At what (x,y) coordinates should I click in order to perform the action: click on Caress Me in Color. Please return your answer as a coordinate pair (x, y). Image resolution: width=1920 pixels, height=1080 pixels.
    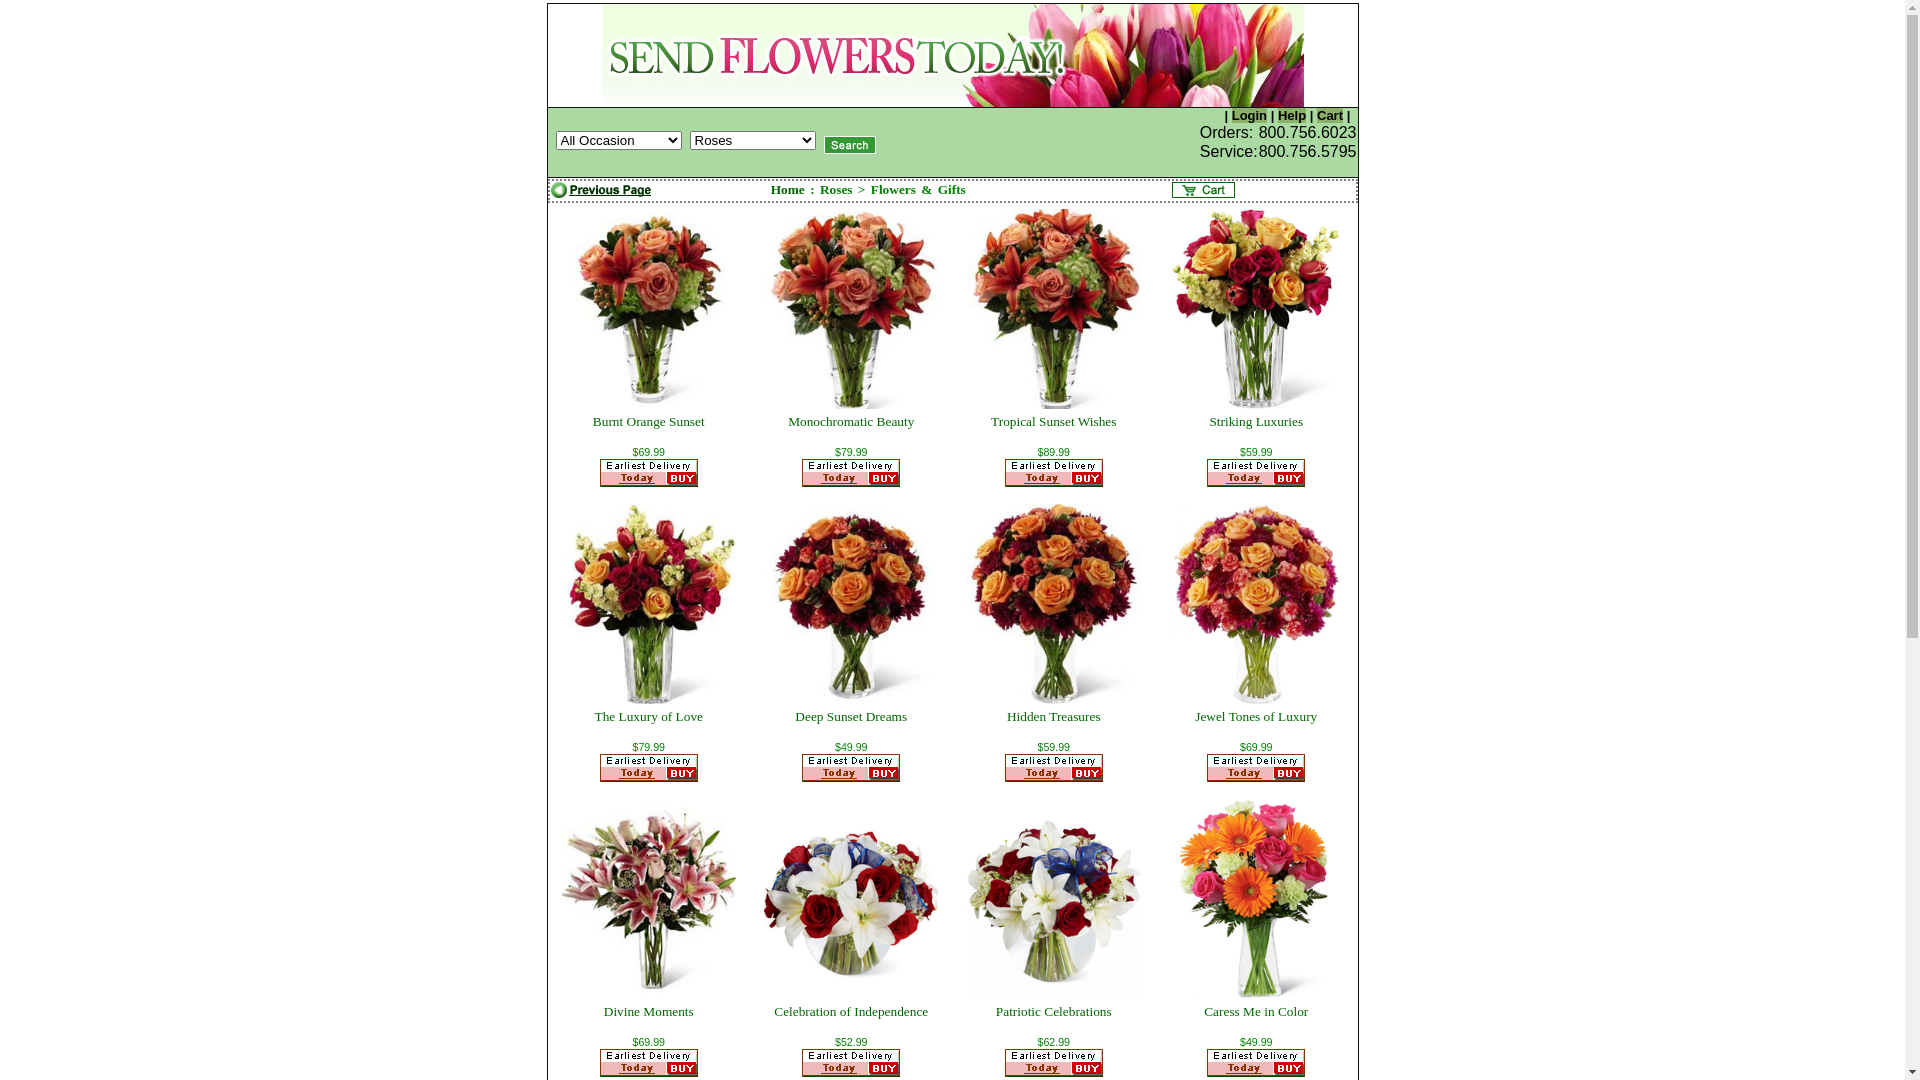
    Looking at the image, I should click on (1256, 1012).